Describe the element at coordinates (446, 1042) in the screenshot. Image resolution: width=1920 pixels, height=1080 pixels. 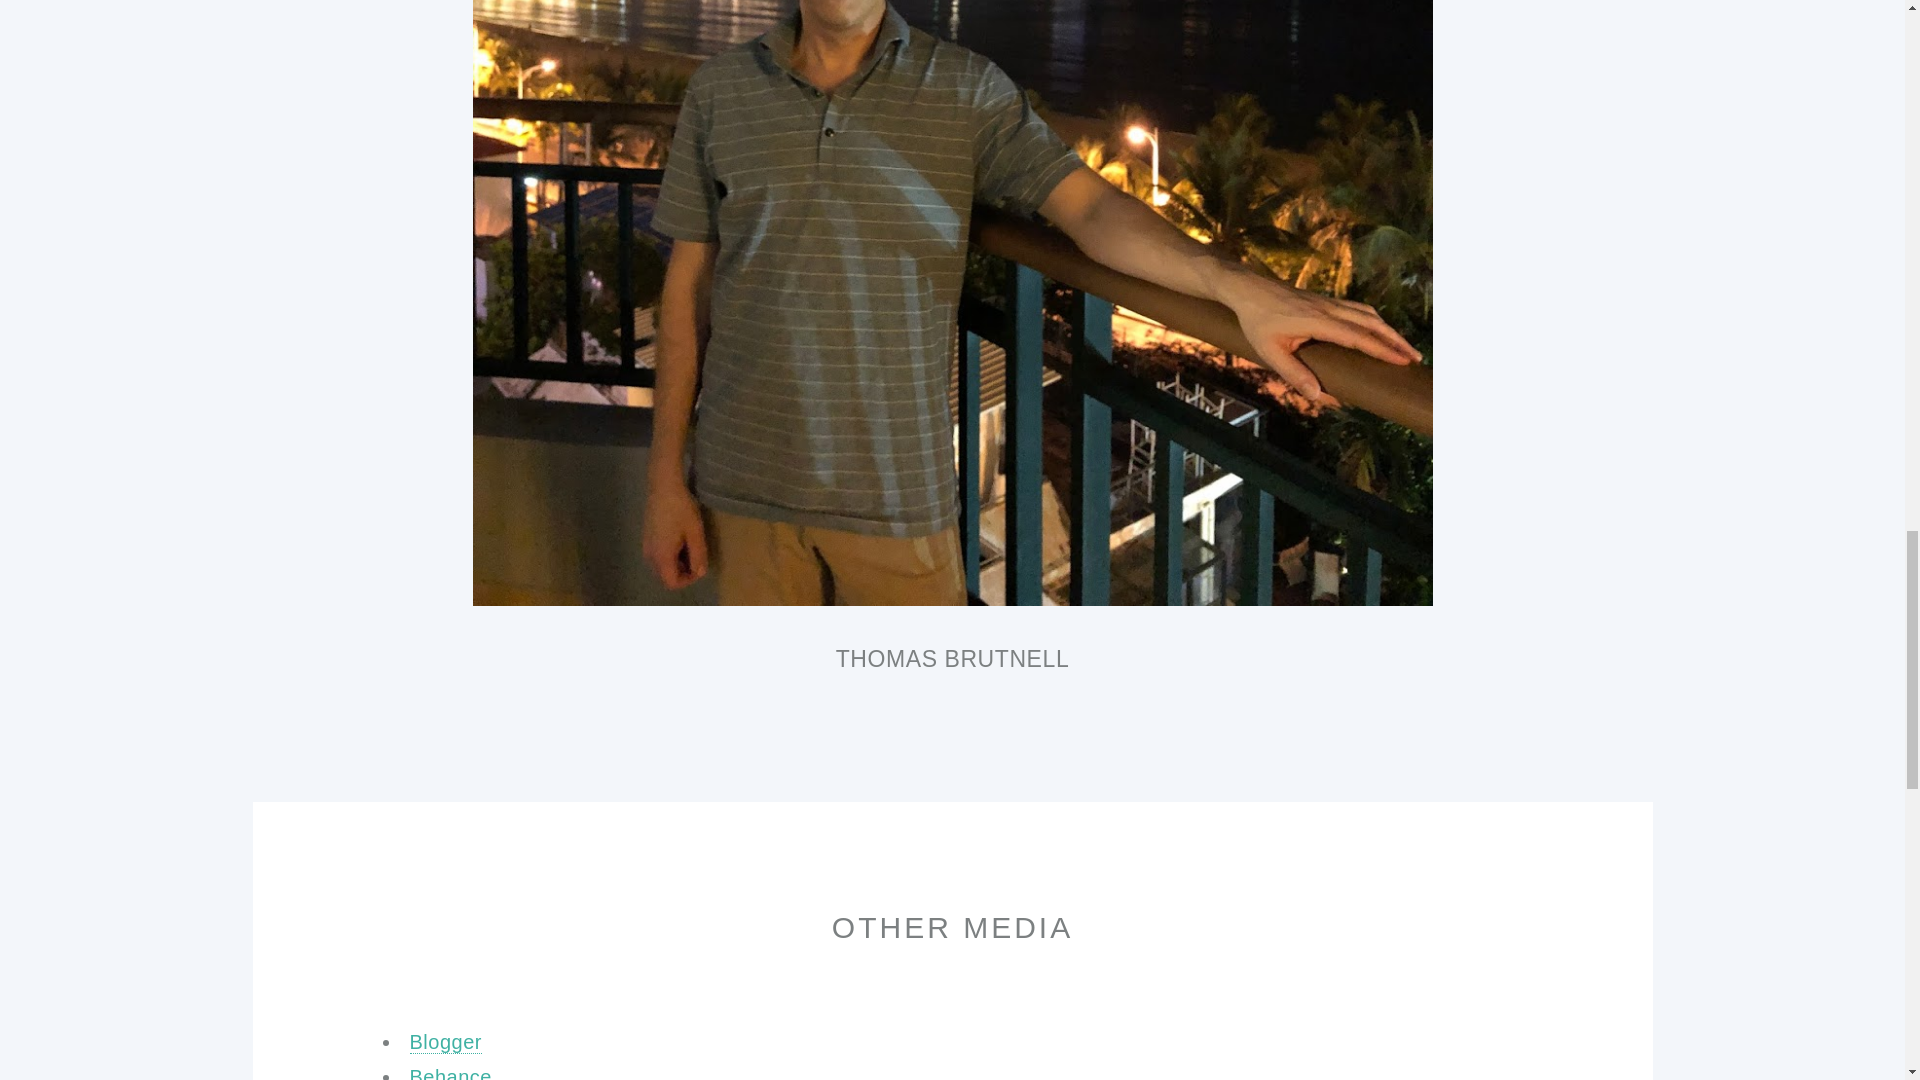
I see `Blogger` at that location.